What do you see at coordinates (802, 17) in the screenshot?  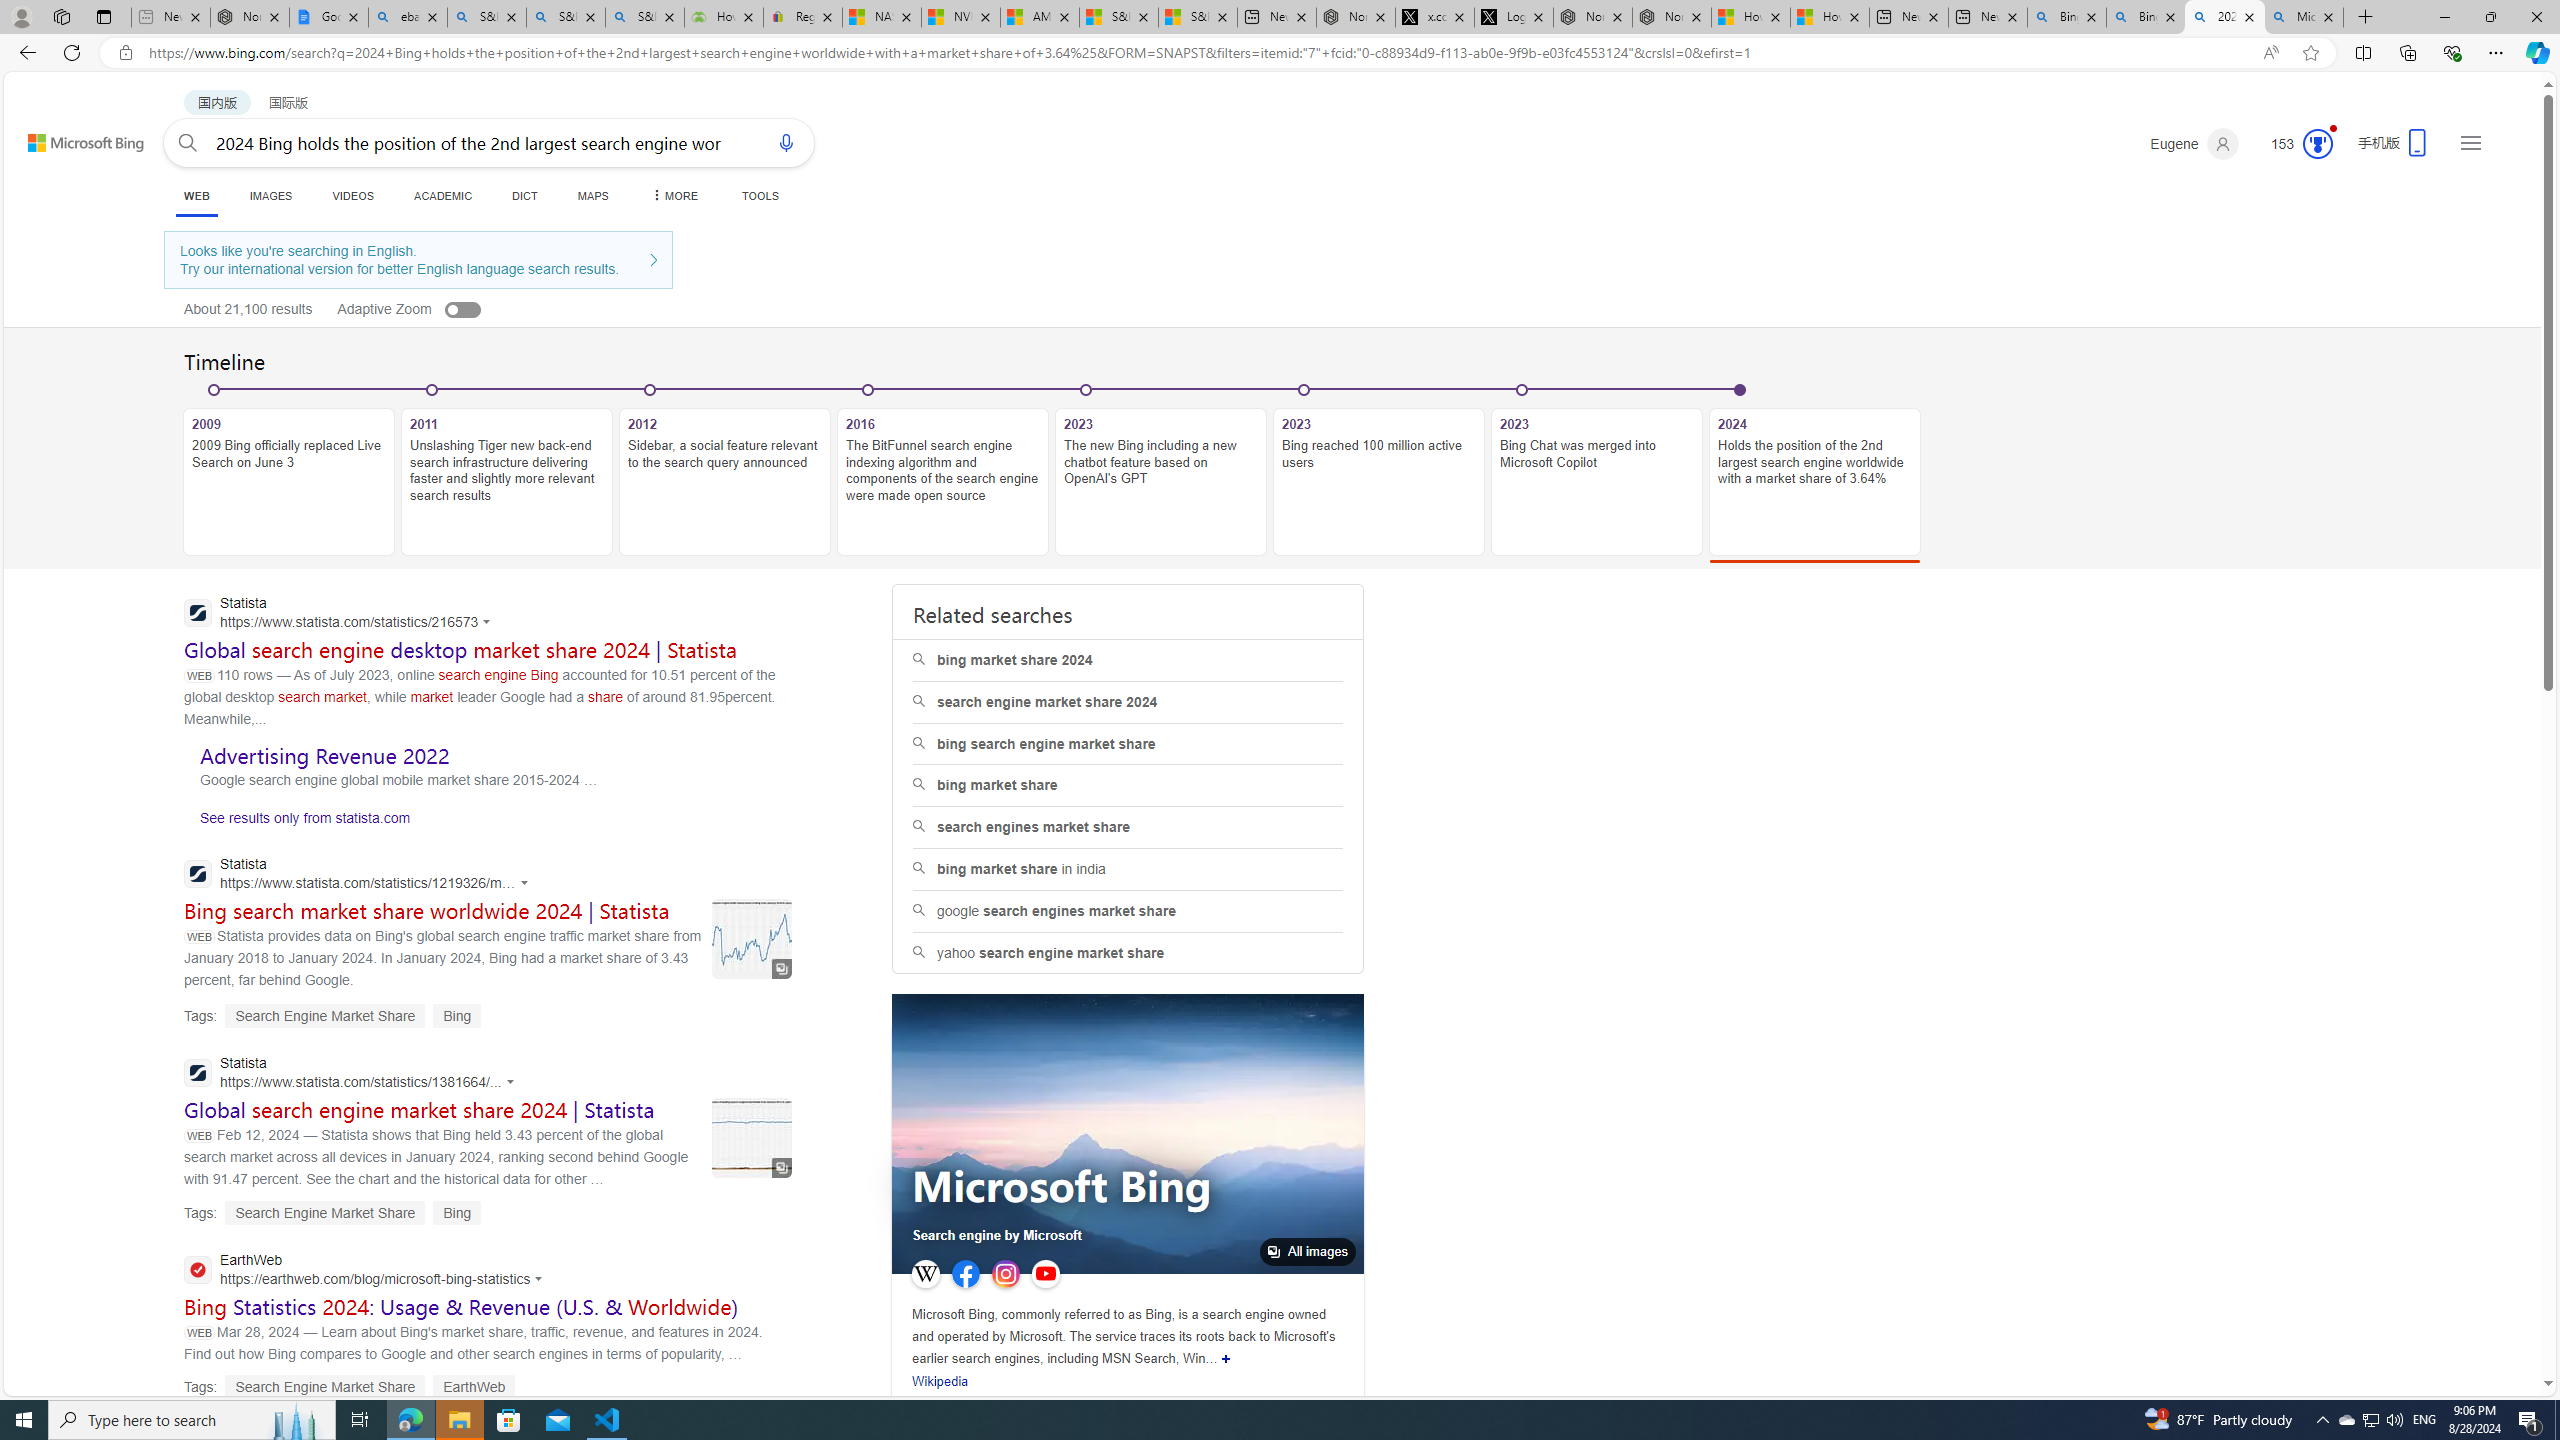 I see `Register: Create a personal eBay account` at bounding box center [802, 17].